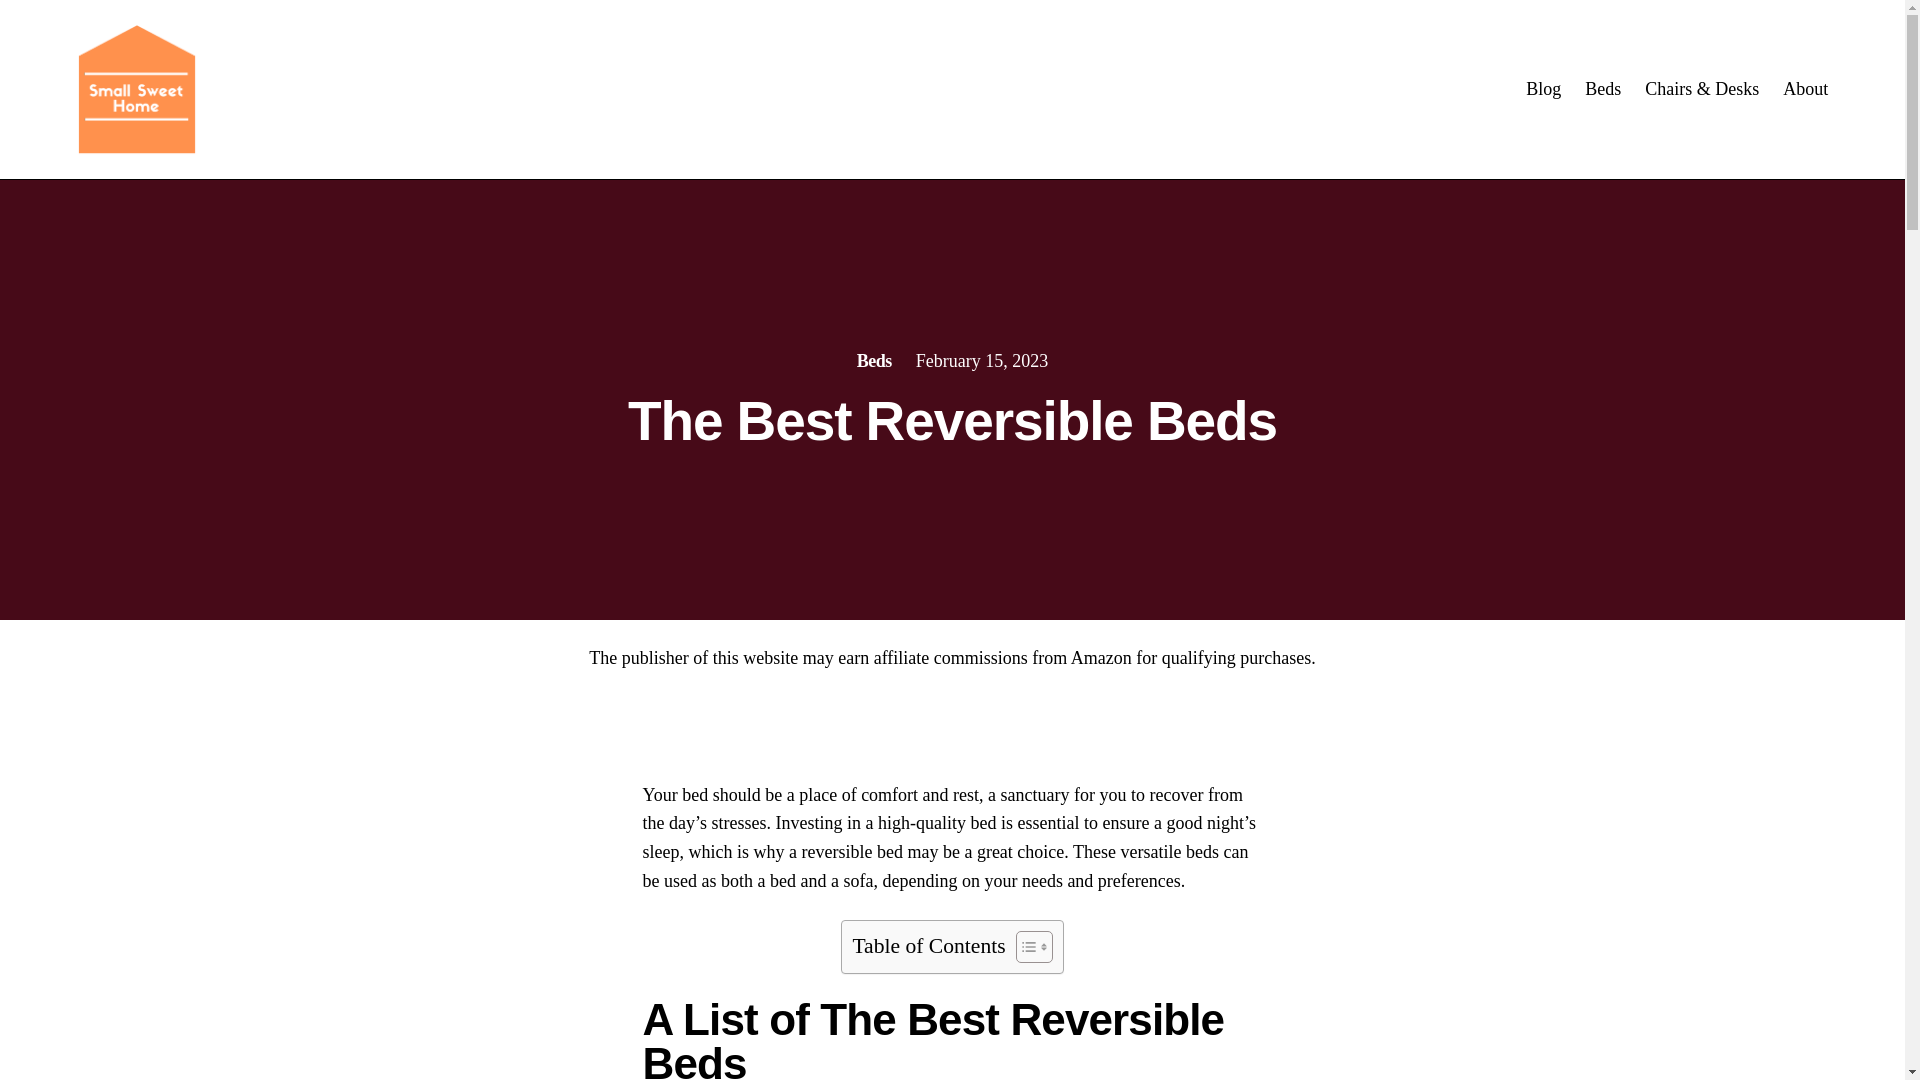  What do you see at coordinates (1543, 88) in the screenshot?
I see `Blog` at bounding box center [1543, 88].